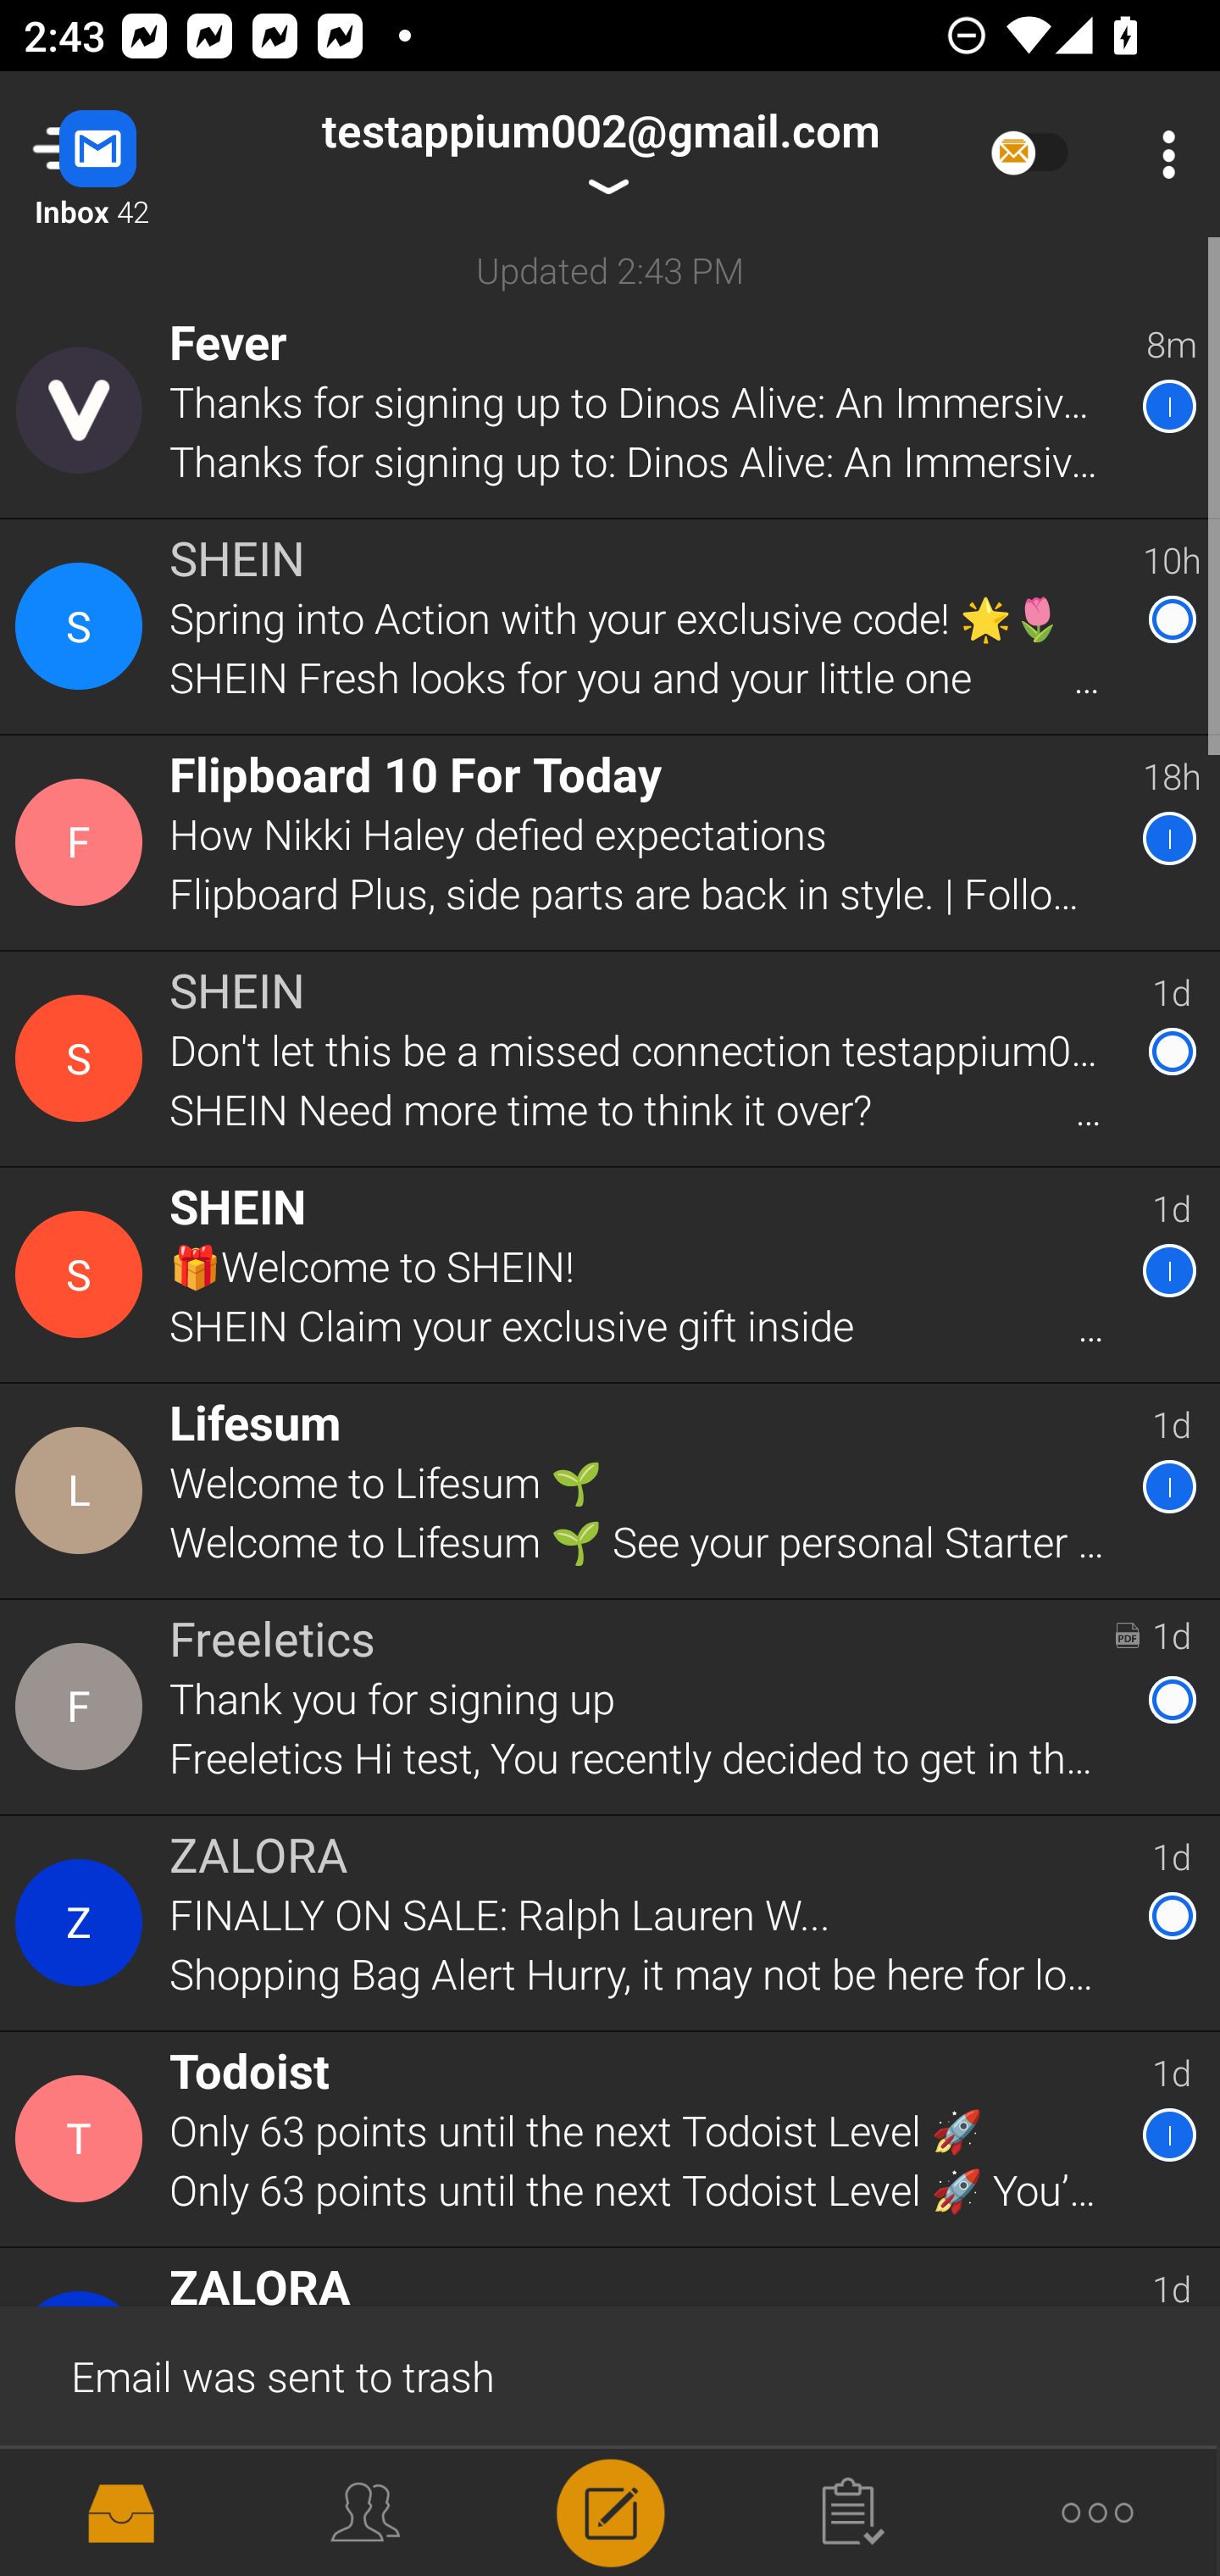 This screenshot has width=1220, height=2576. Describe the element at coordinates (83, 1058) in the screenshot. I see `Contact Details` at that location.